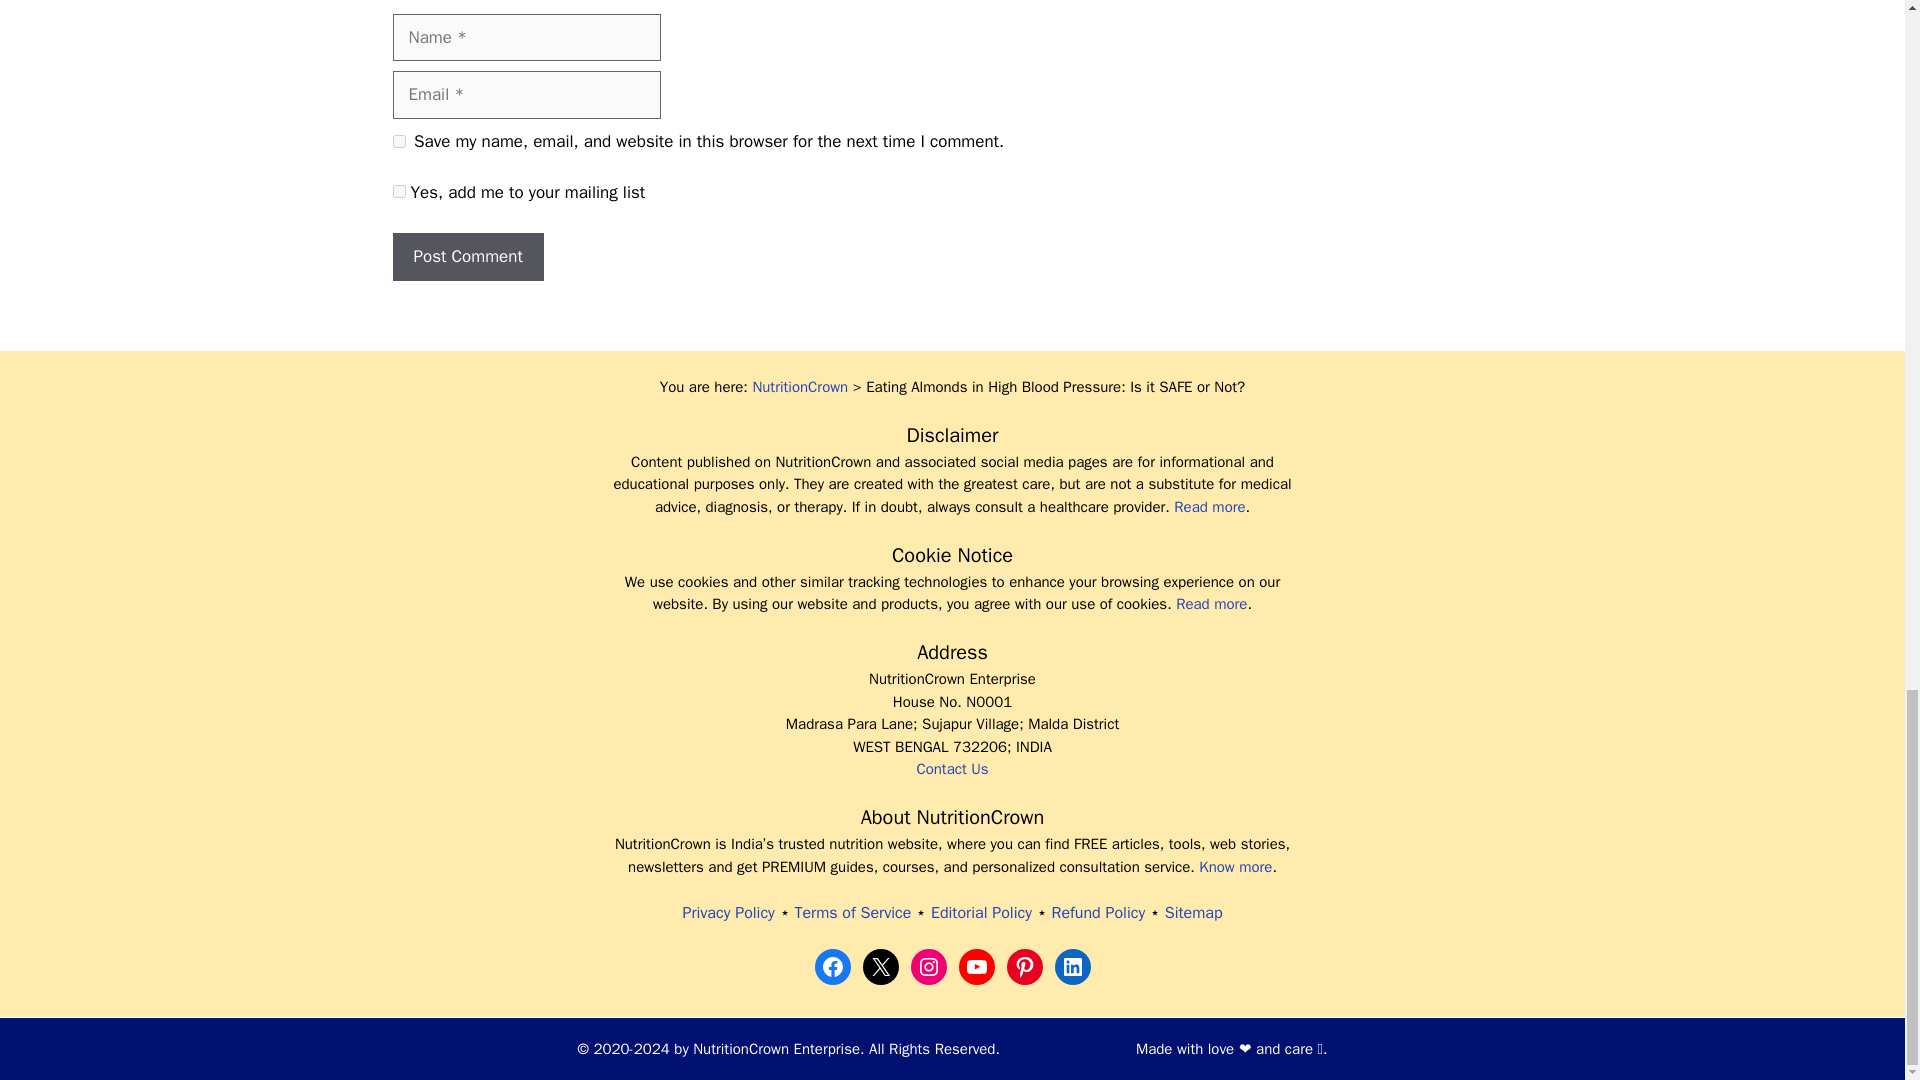  I want to click on Pinterest, so click(1024, 966).